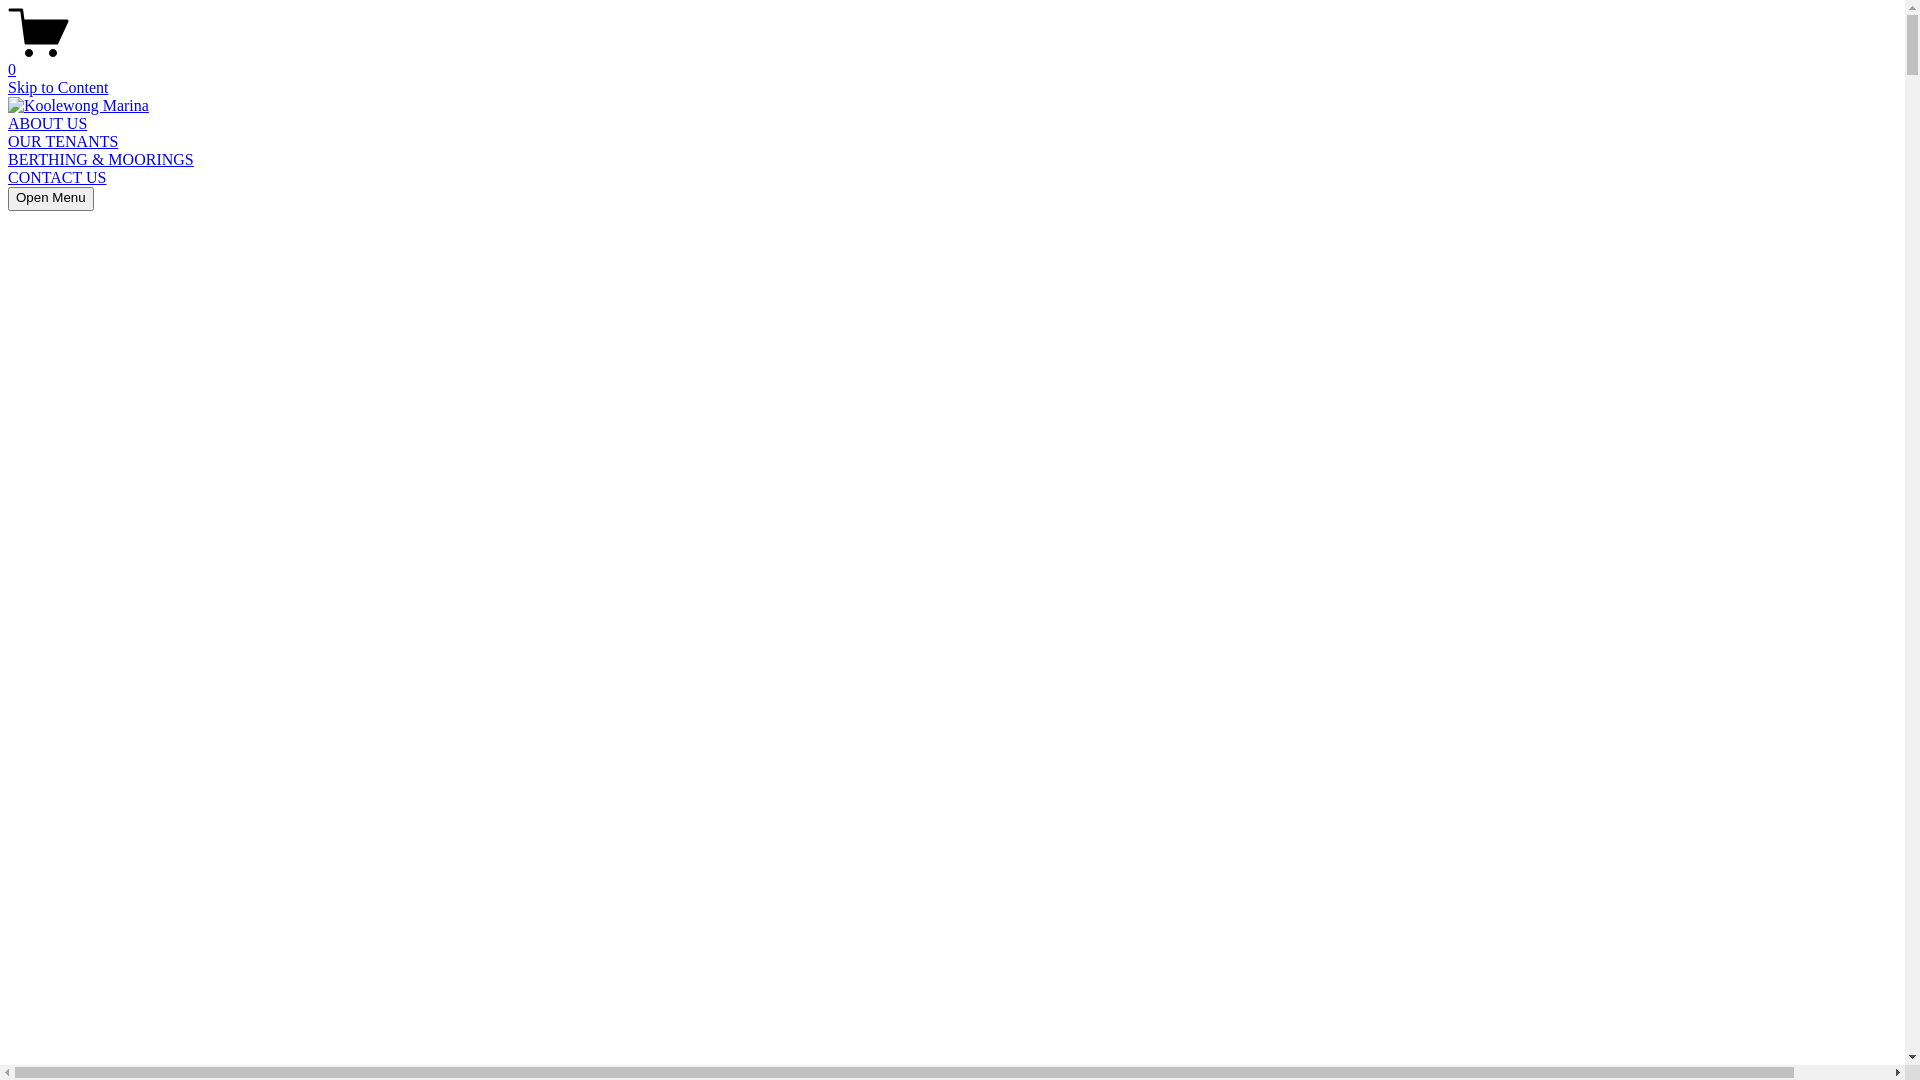  I want to click on BERTHING & MOORINGS, so click(101, 160).